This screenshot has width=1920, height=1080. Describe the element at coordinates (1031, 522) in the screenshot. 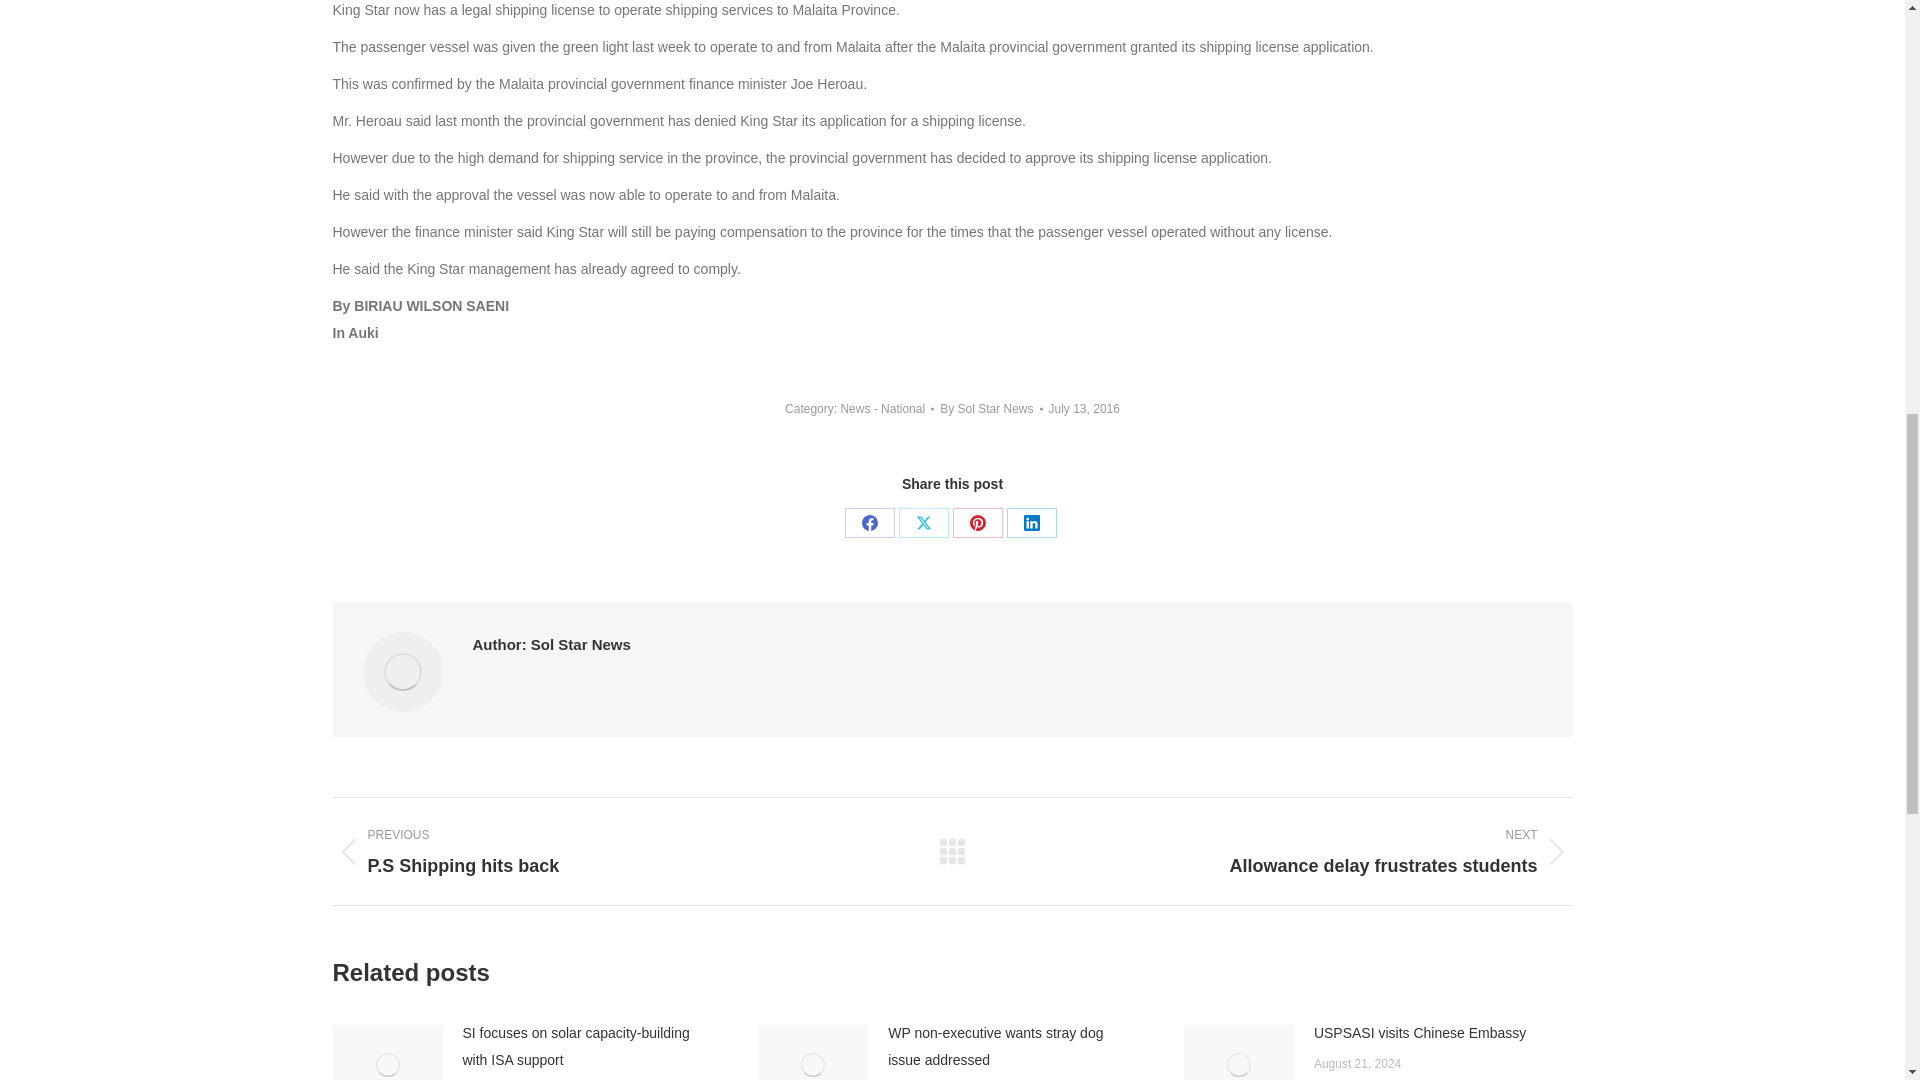

I see `LinkedIn` at that location.